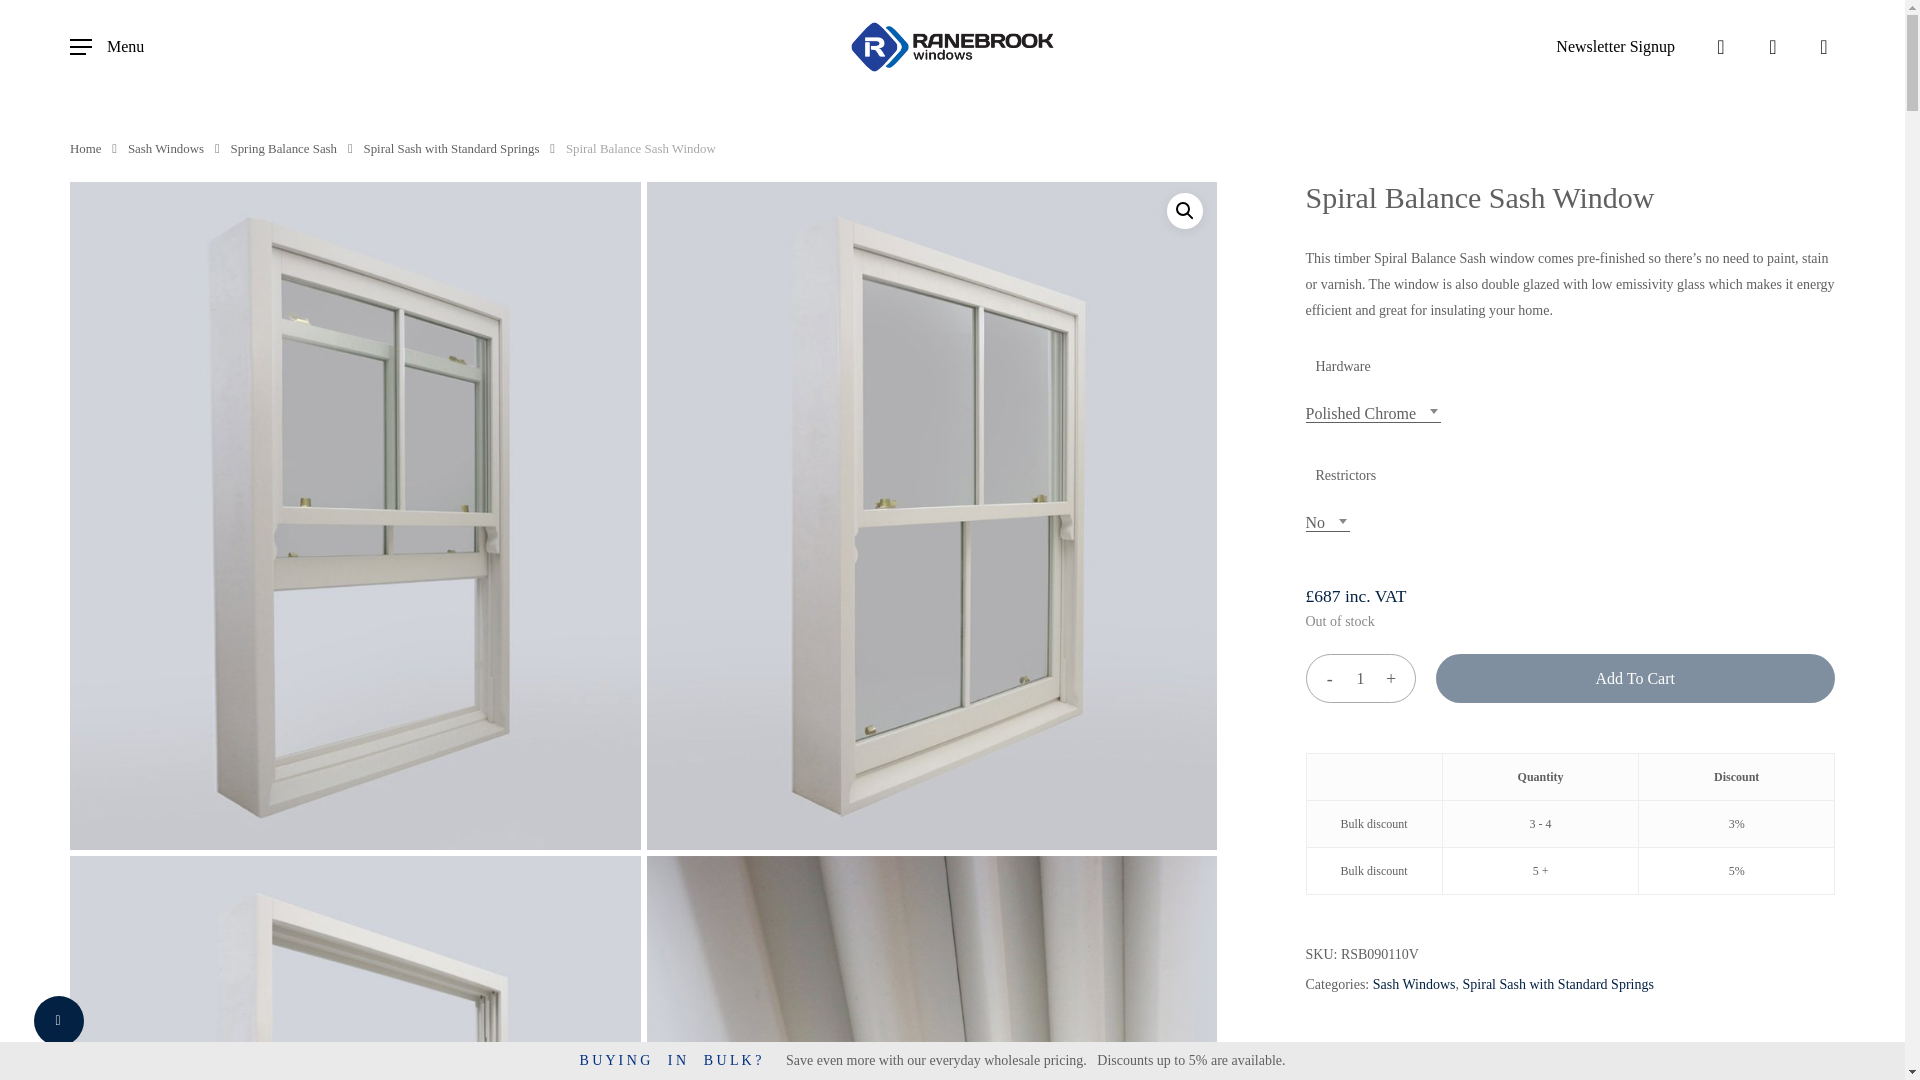  Describe the element at coordinates (1772, 46) in the screenshot. I see `account` at that location.